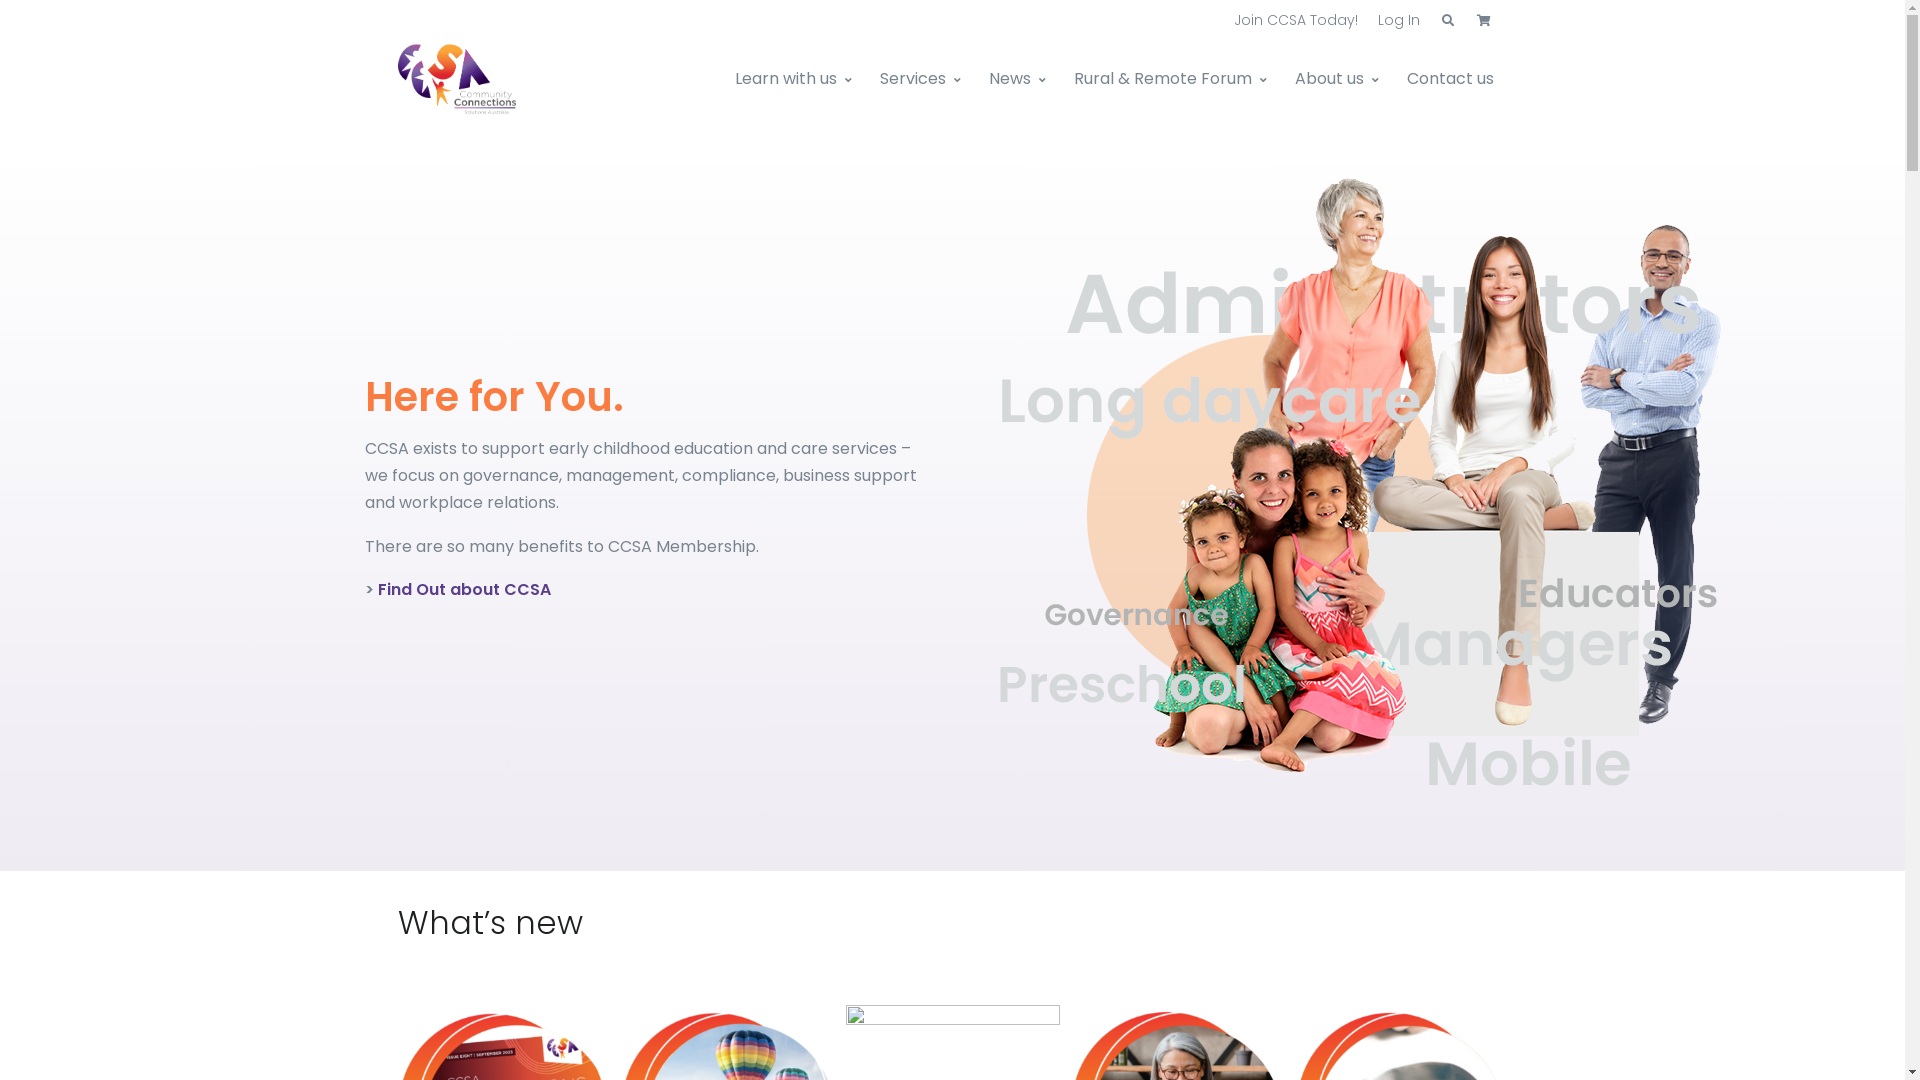  I want to click on Contact us, so click(1450, 79).